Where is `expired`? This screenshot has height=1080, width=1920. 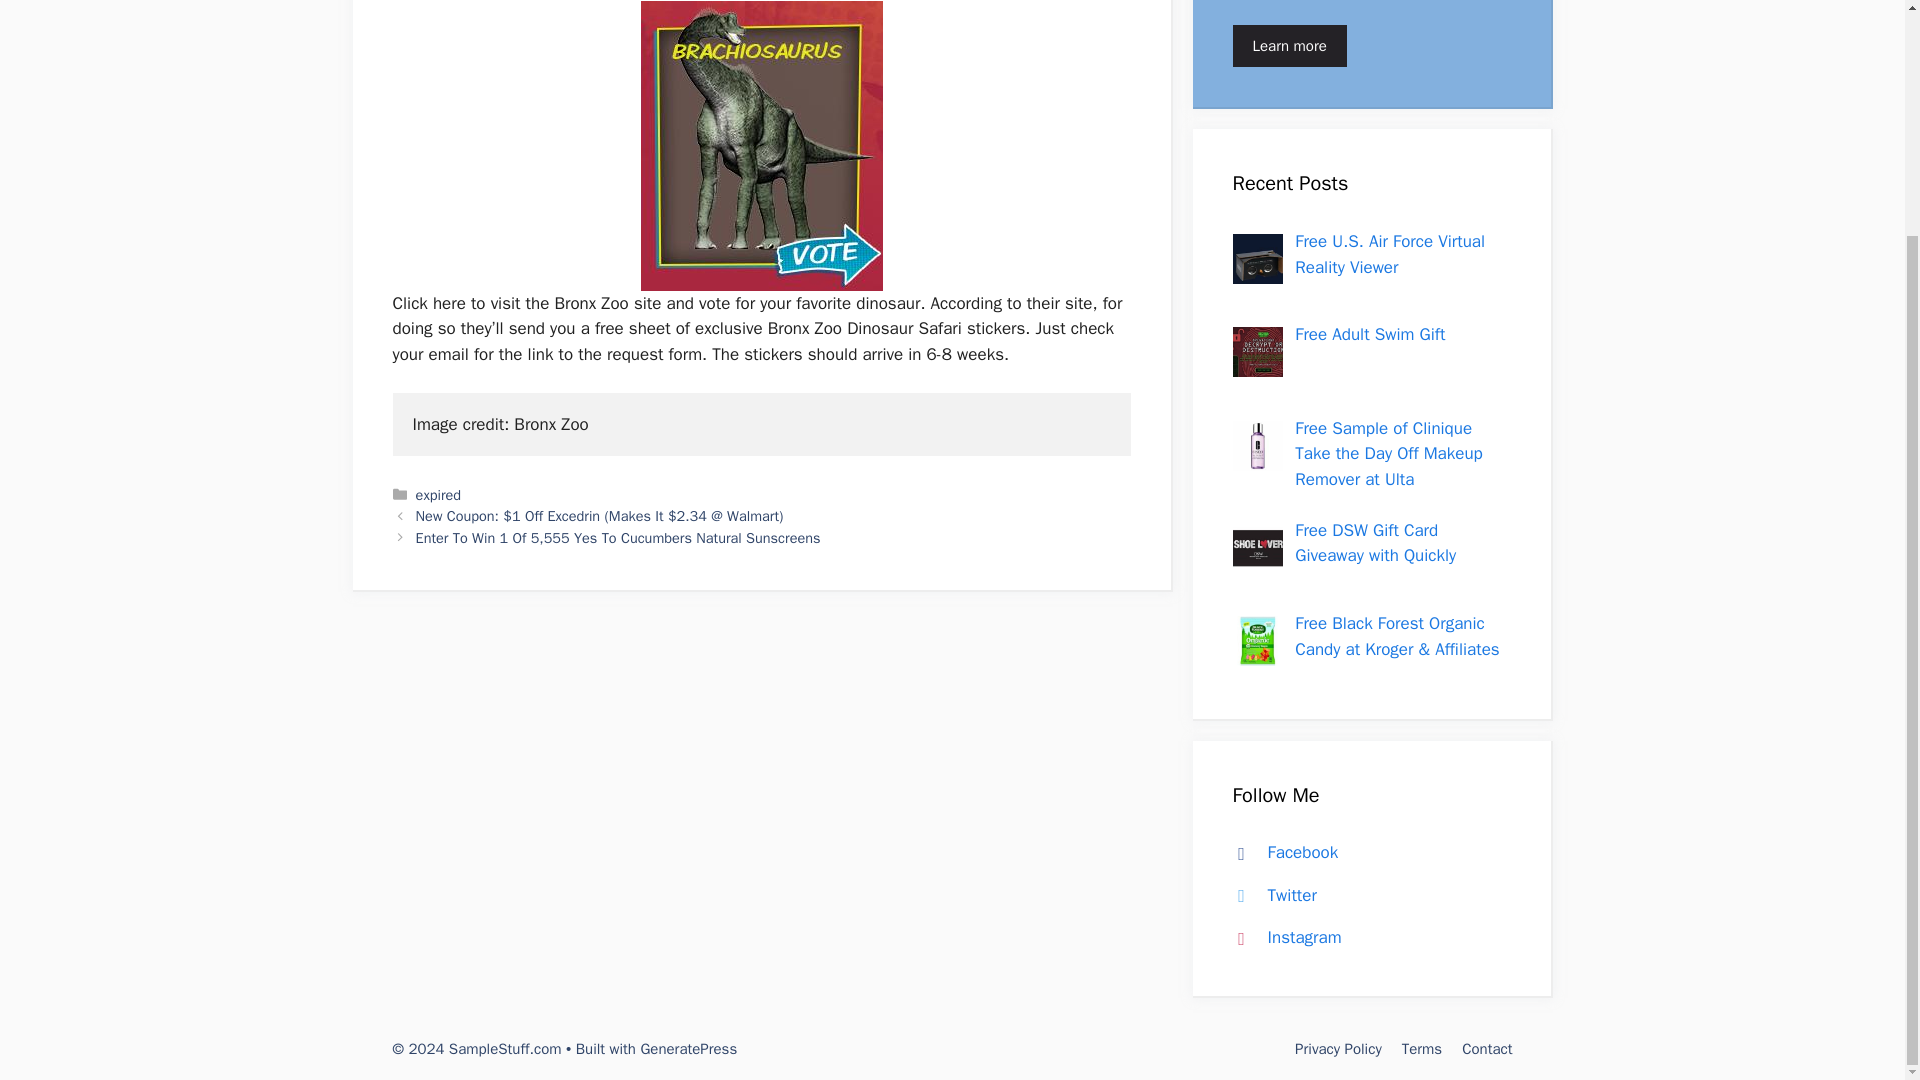 expired is located at coordinates (439, 495).